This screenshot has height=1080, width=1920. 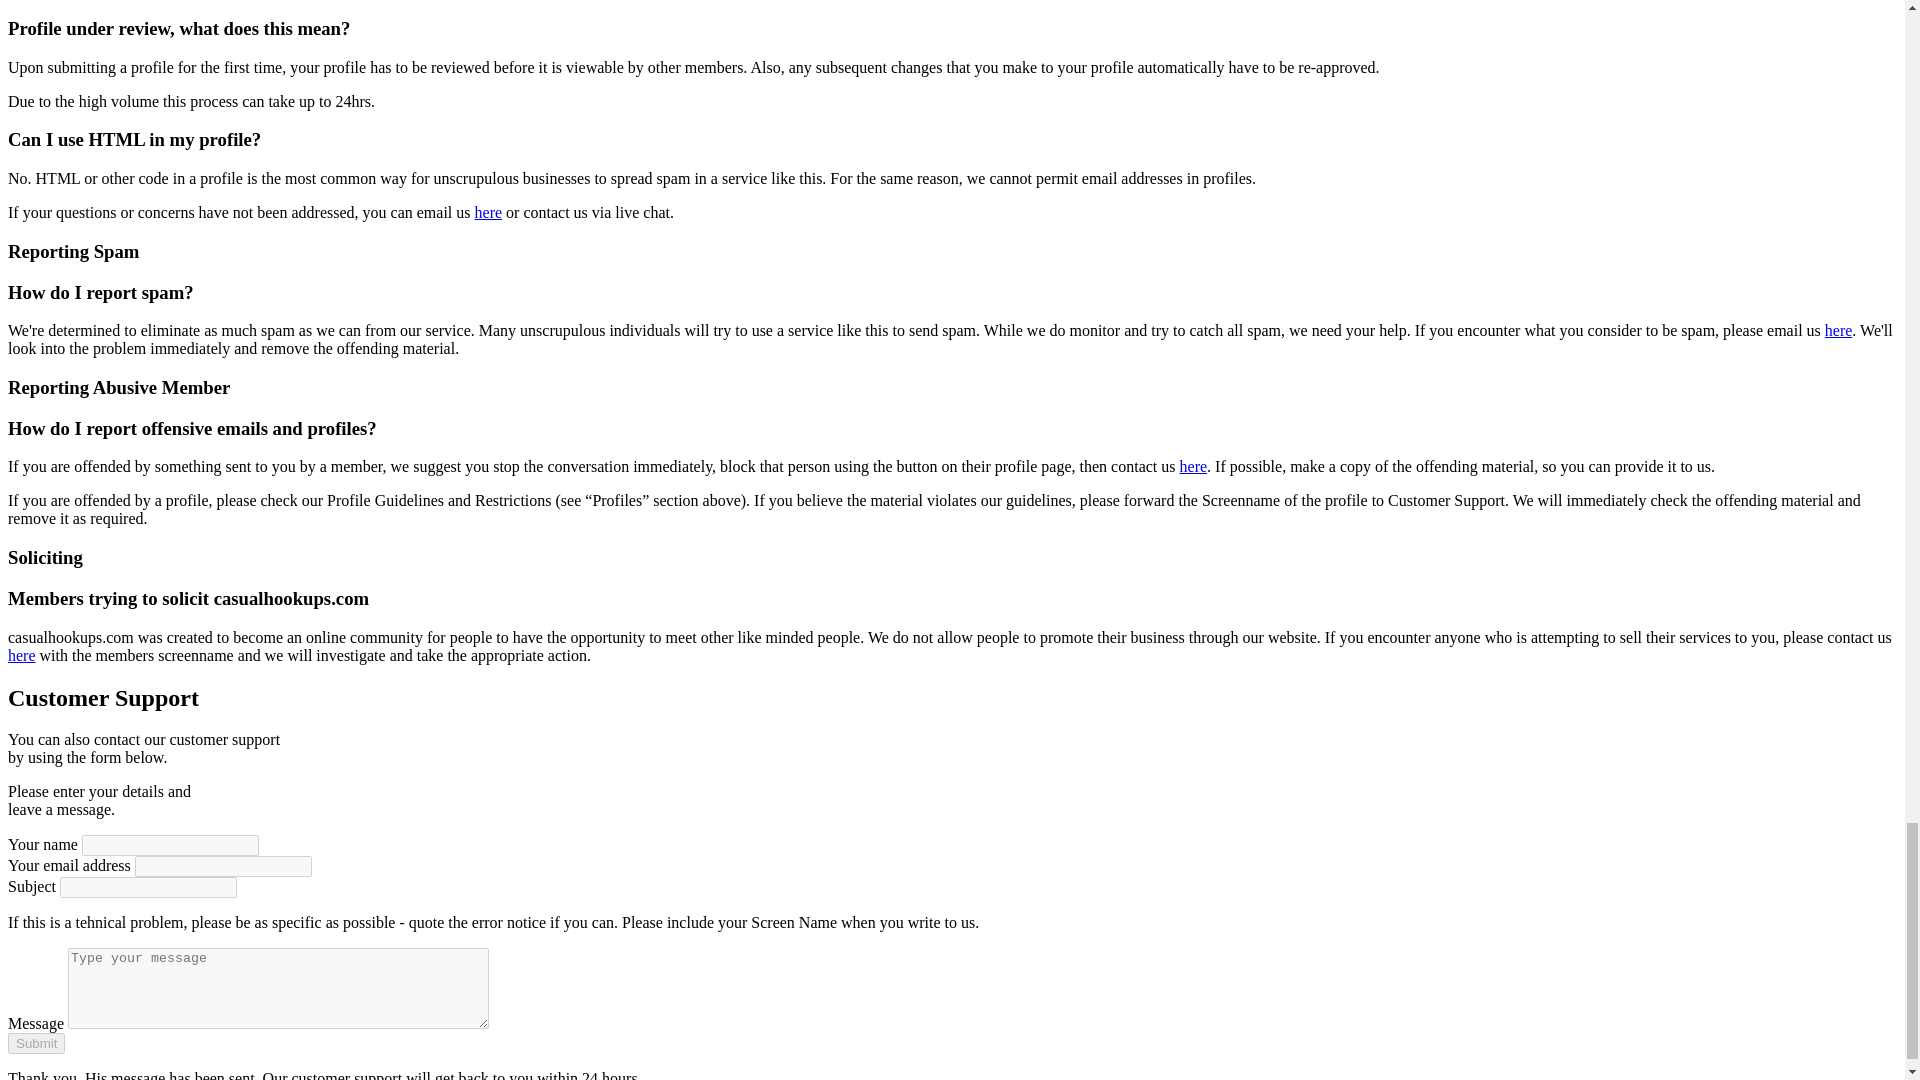 I want to click on live chat., so click(x=644, y=212).